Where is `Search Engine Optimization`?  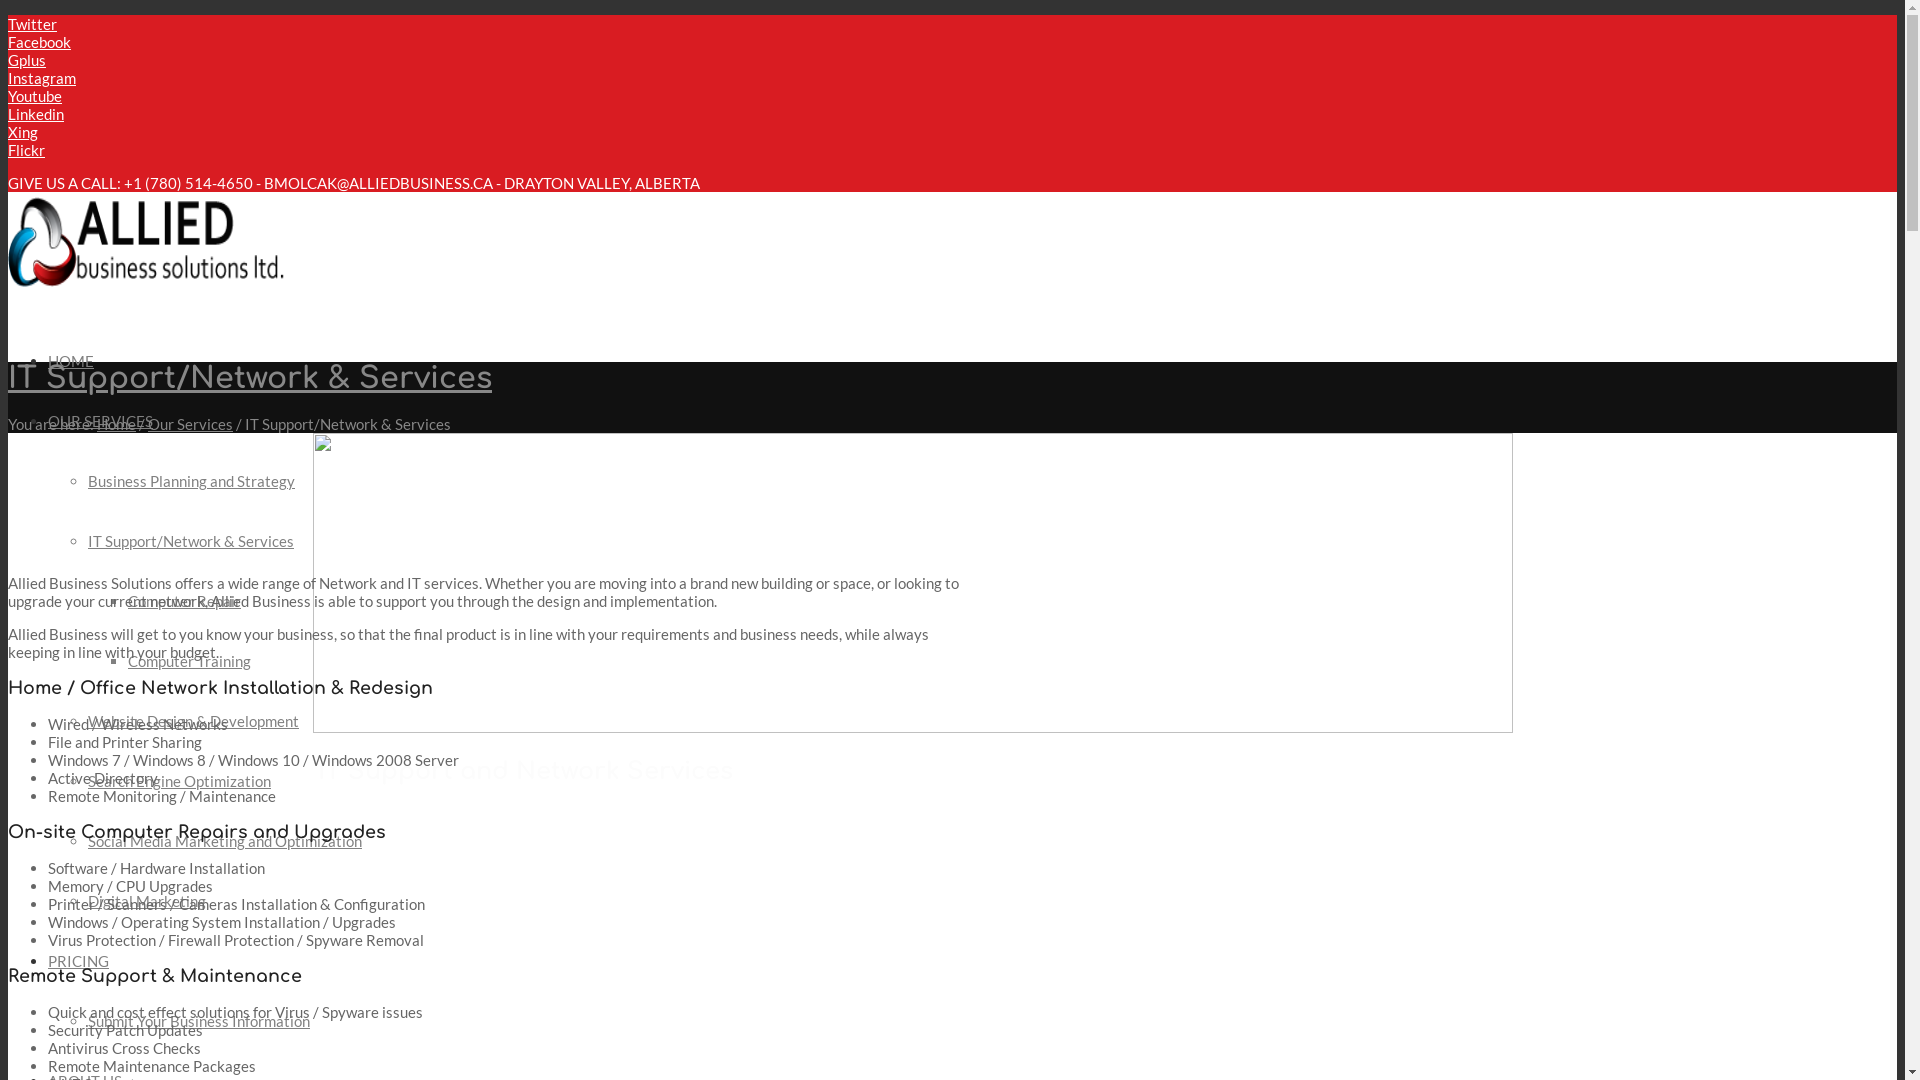 Search Engine Optimization is located at coordinates (180, 781).